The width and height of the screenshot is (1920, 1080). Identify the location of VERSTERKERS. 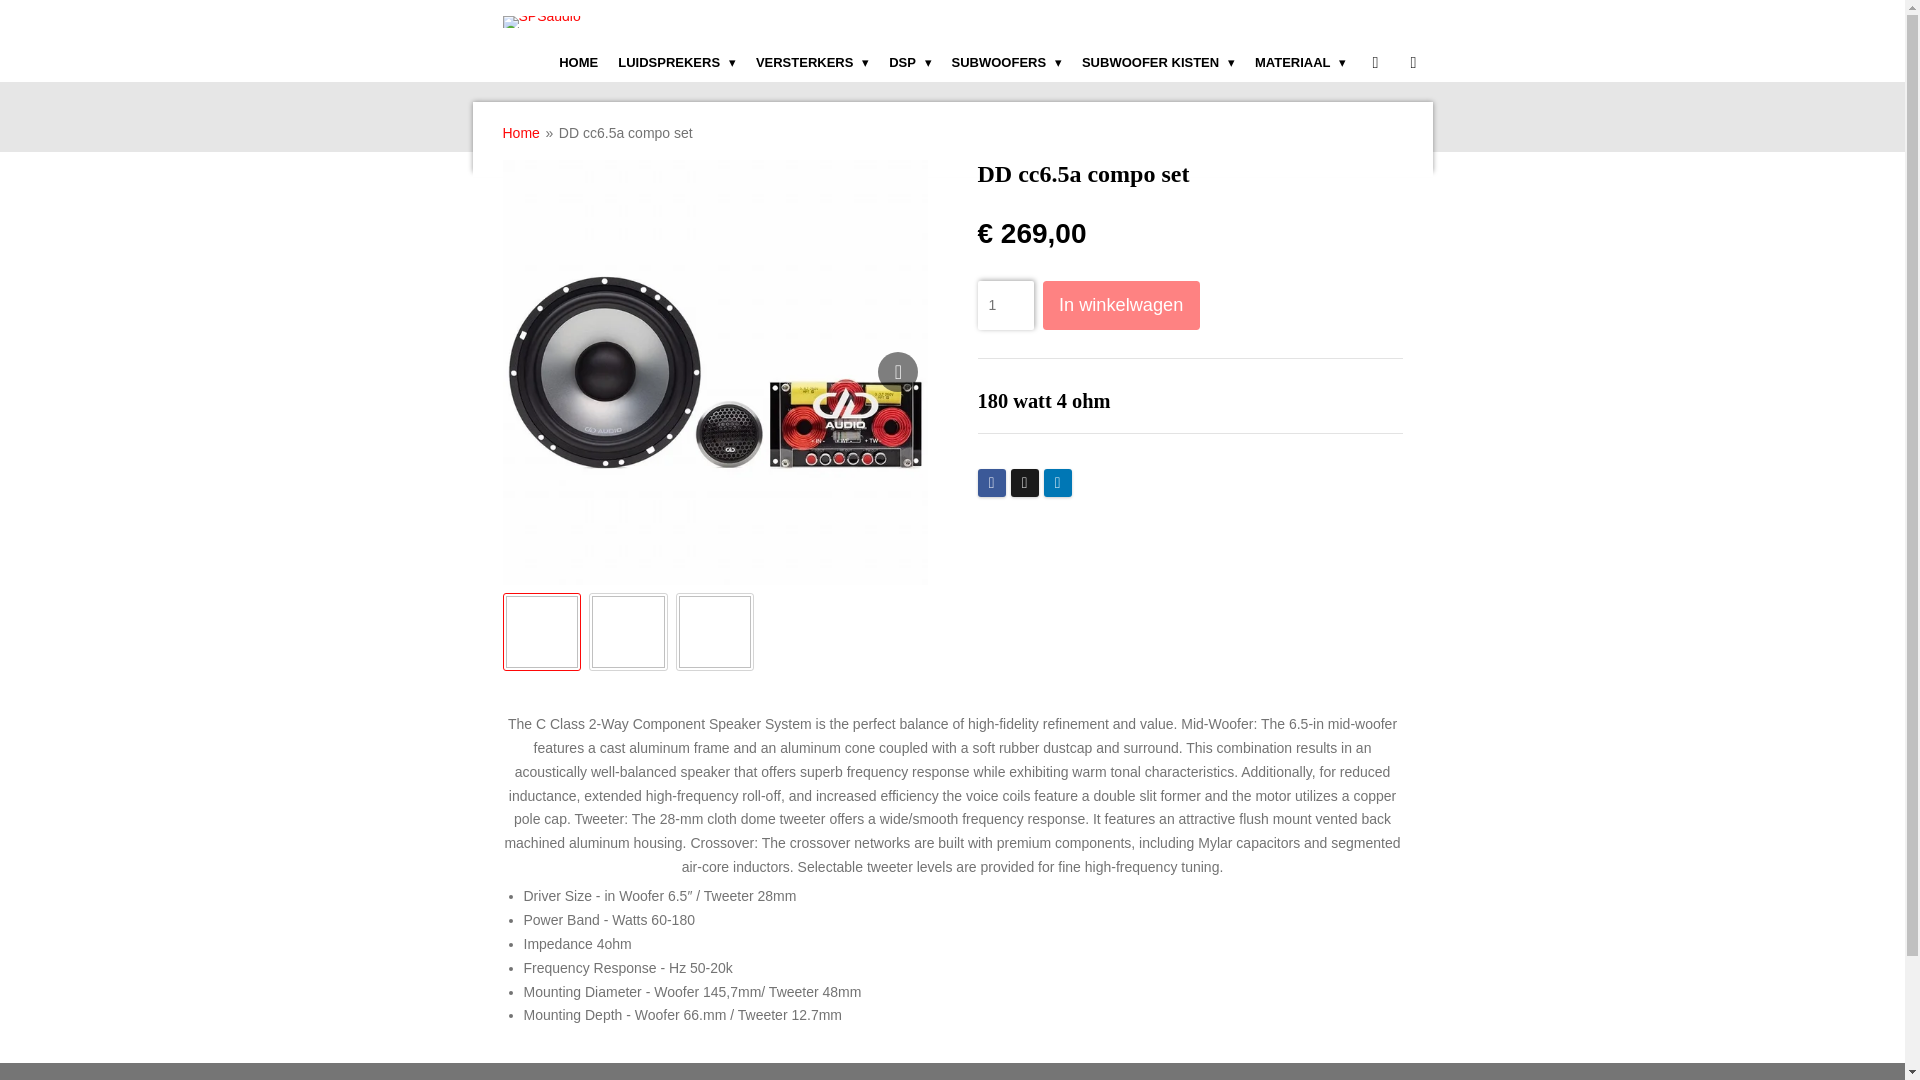
(812, 63).